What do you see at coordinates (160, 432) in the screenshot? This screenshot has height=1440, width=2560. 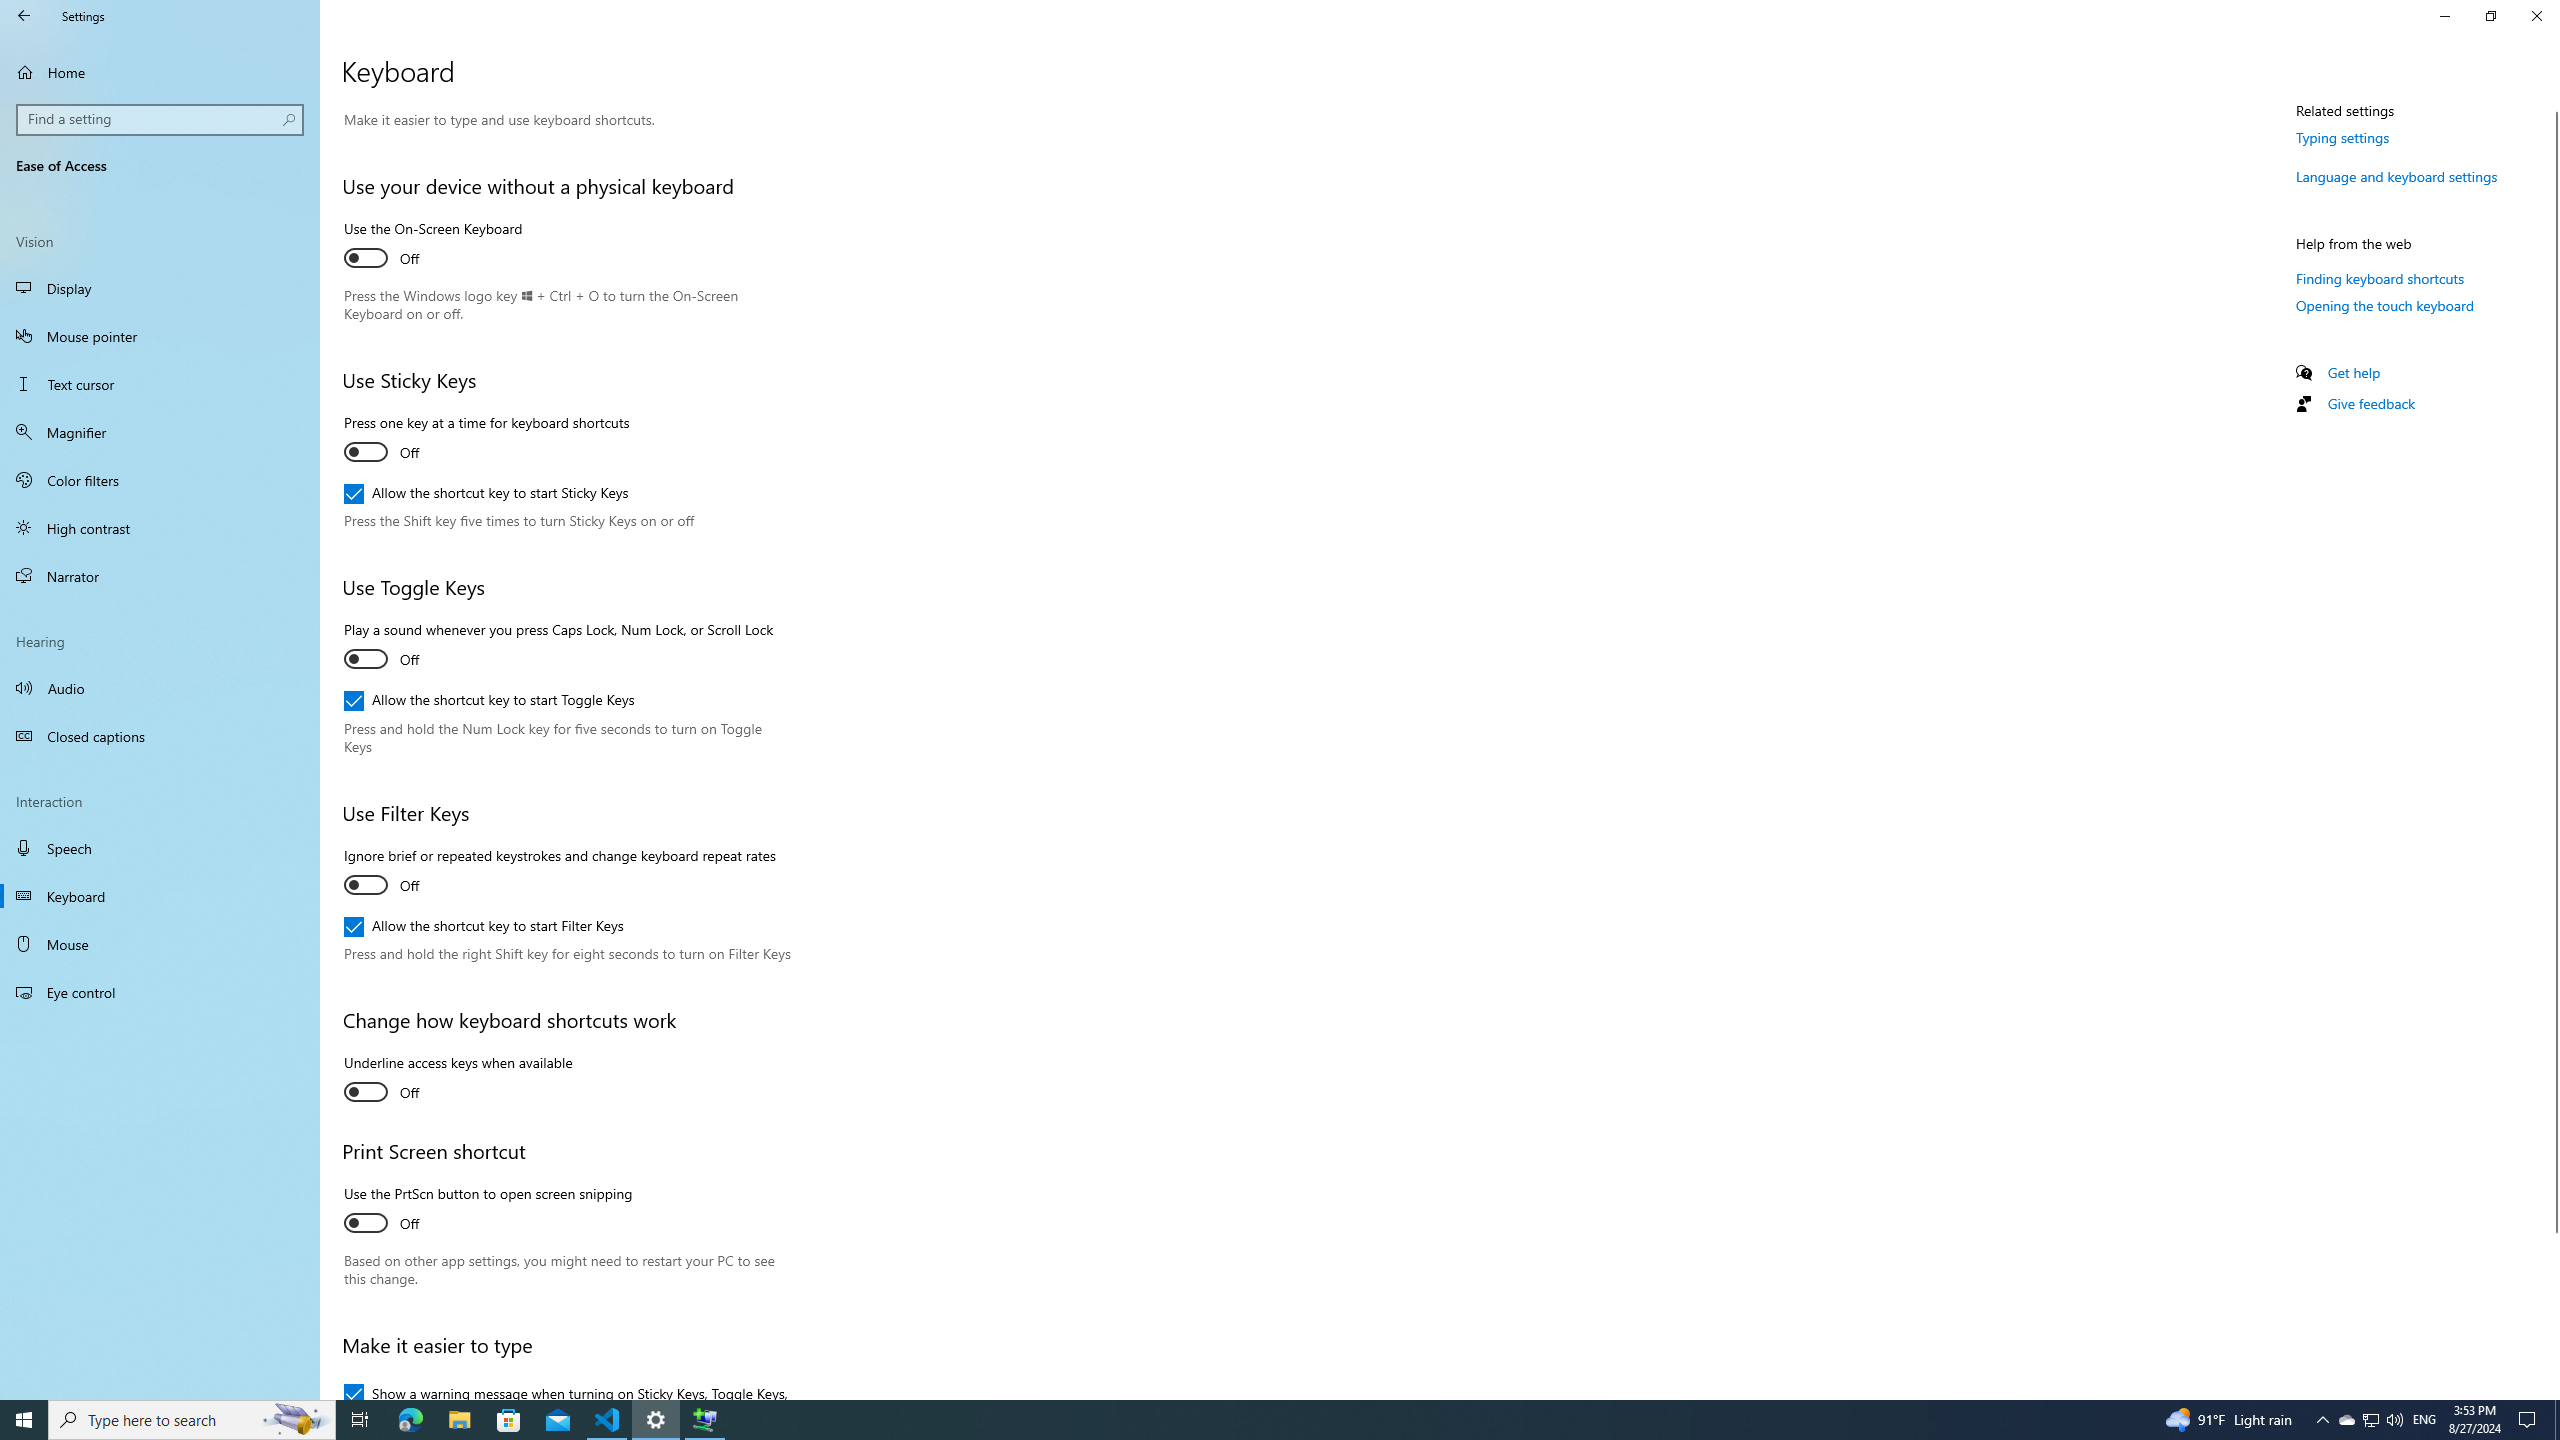 I see `Magnifier` at bounding box center [160, 432].